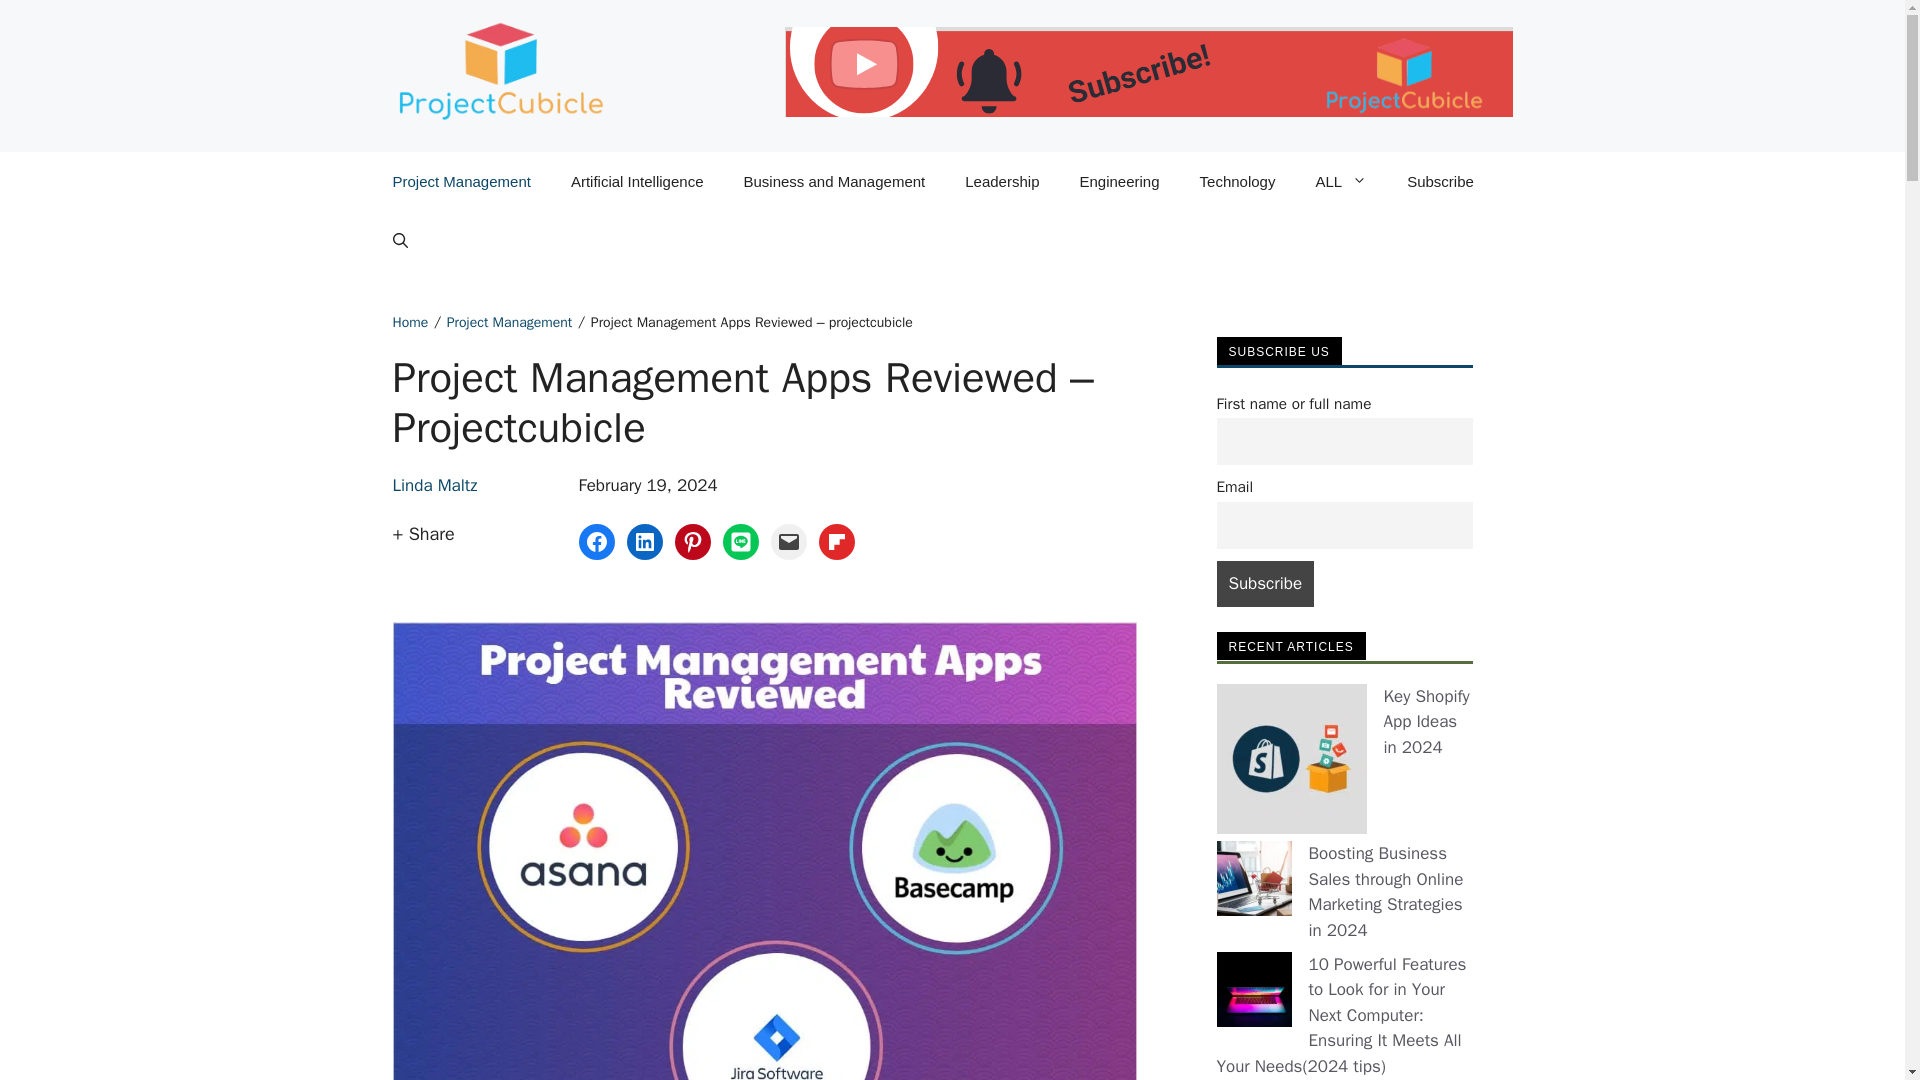 The height and width of the screenshot is (1080, 1920). Describe the element at coordinates (637, 182) in the screenshot. I see `Artificial Intelligence` at that location.